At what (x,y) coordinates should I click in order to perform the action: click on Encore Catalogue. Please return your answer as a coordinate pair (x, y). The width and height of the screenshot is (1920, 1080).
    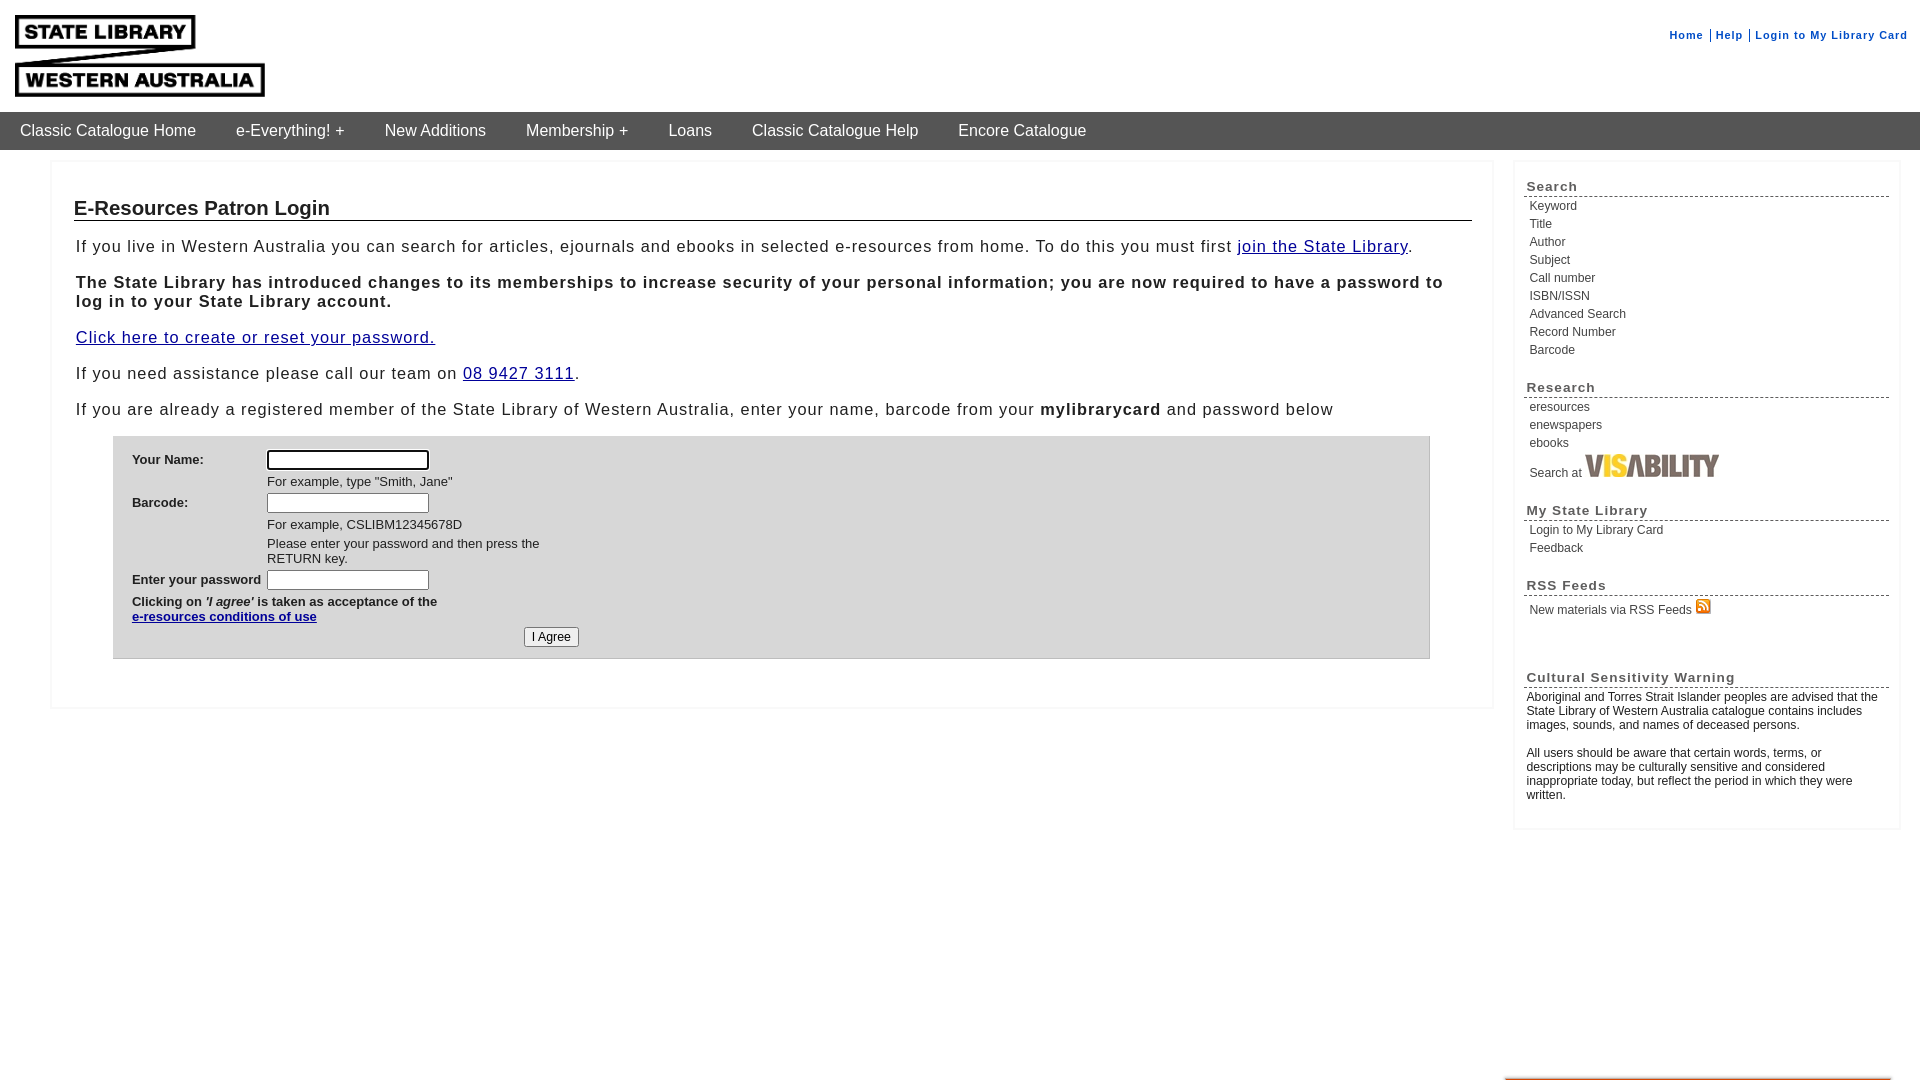
    Looking at the image, I should click on (1022, 131).